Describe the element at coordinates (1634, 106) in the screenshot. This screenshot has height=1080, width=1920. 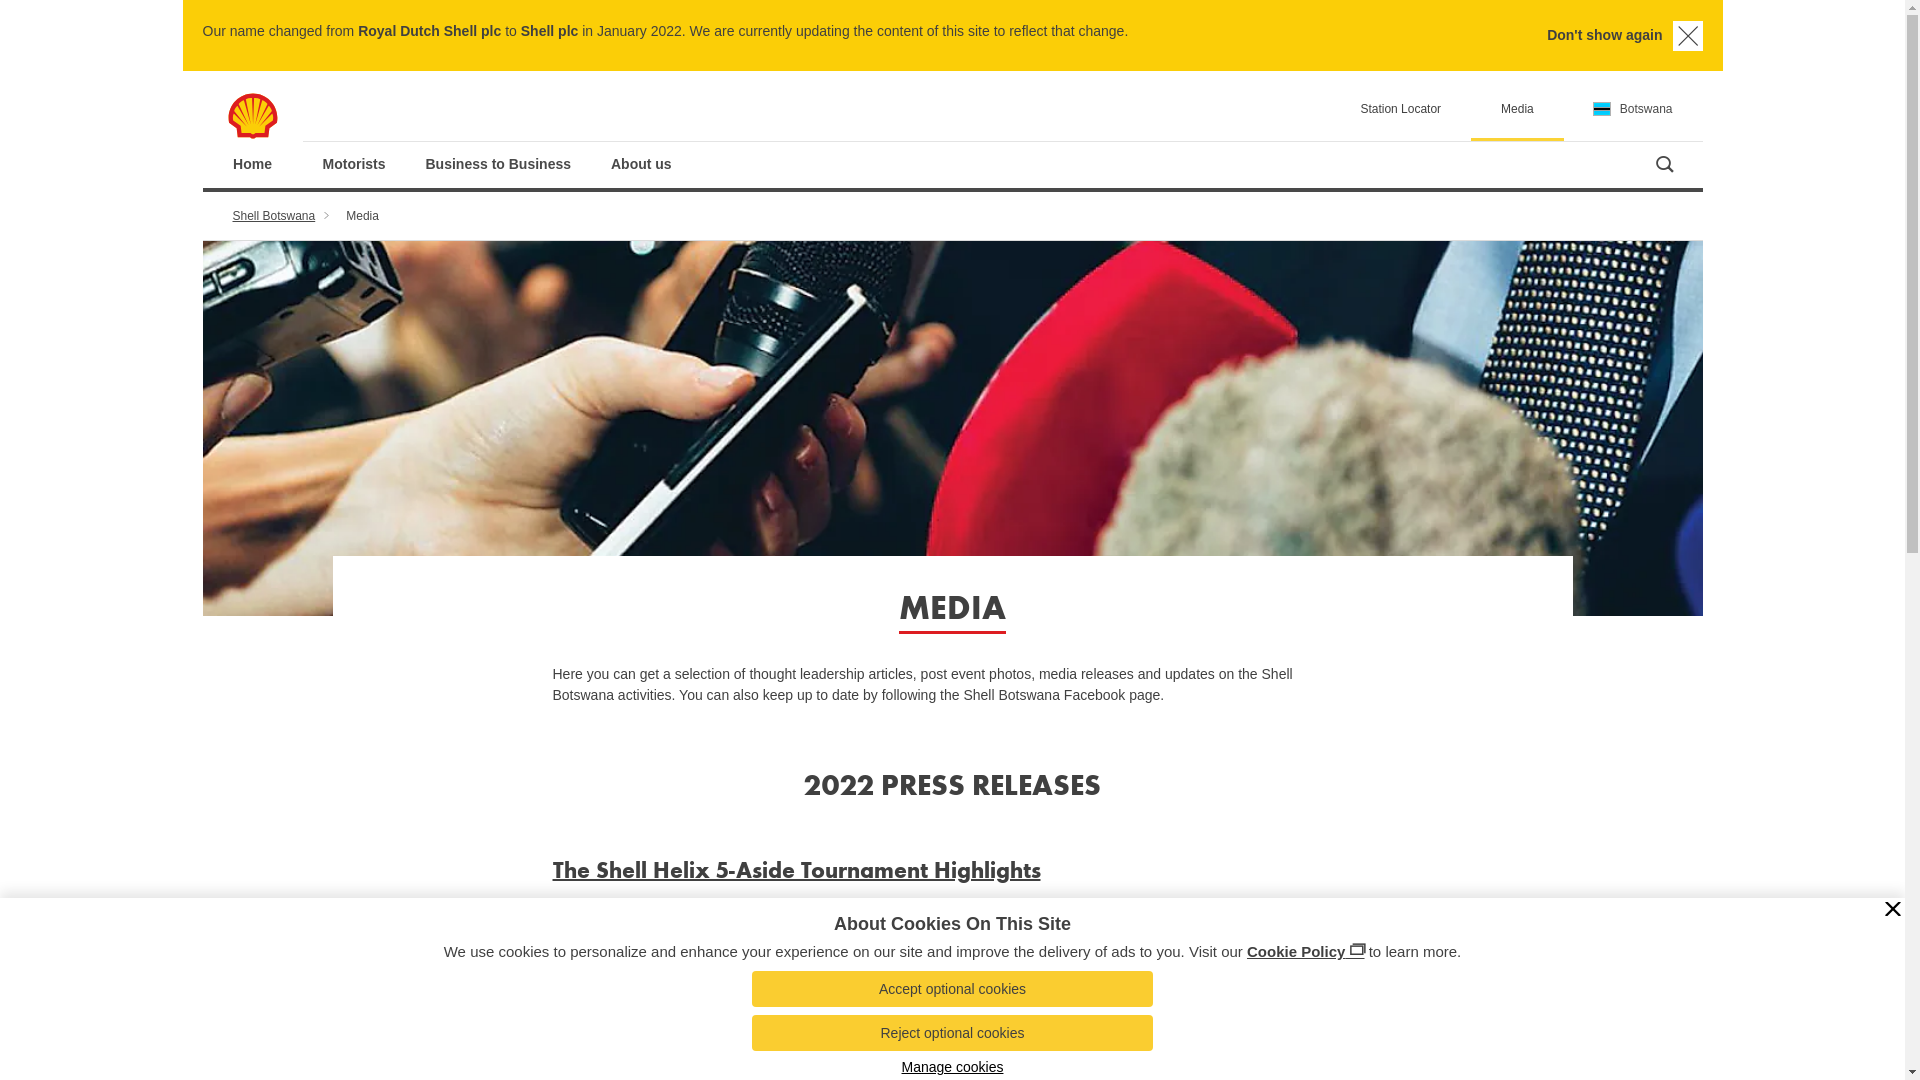
I see `Botswana` at that location.